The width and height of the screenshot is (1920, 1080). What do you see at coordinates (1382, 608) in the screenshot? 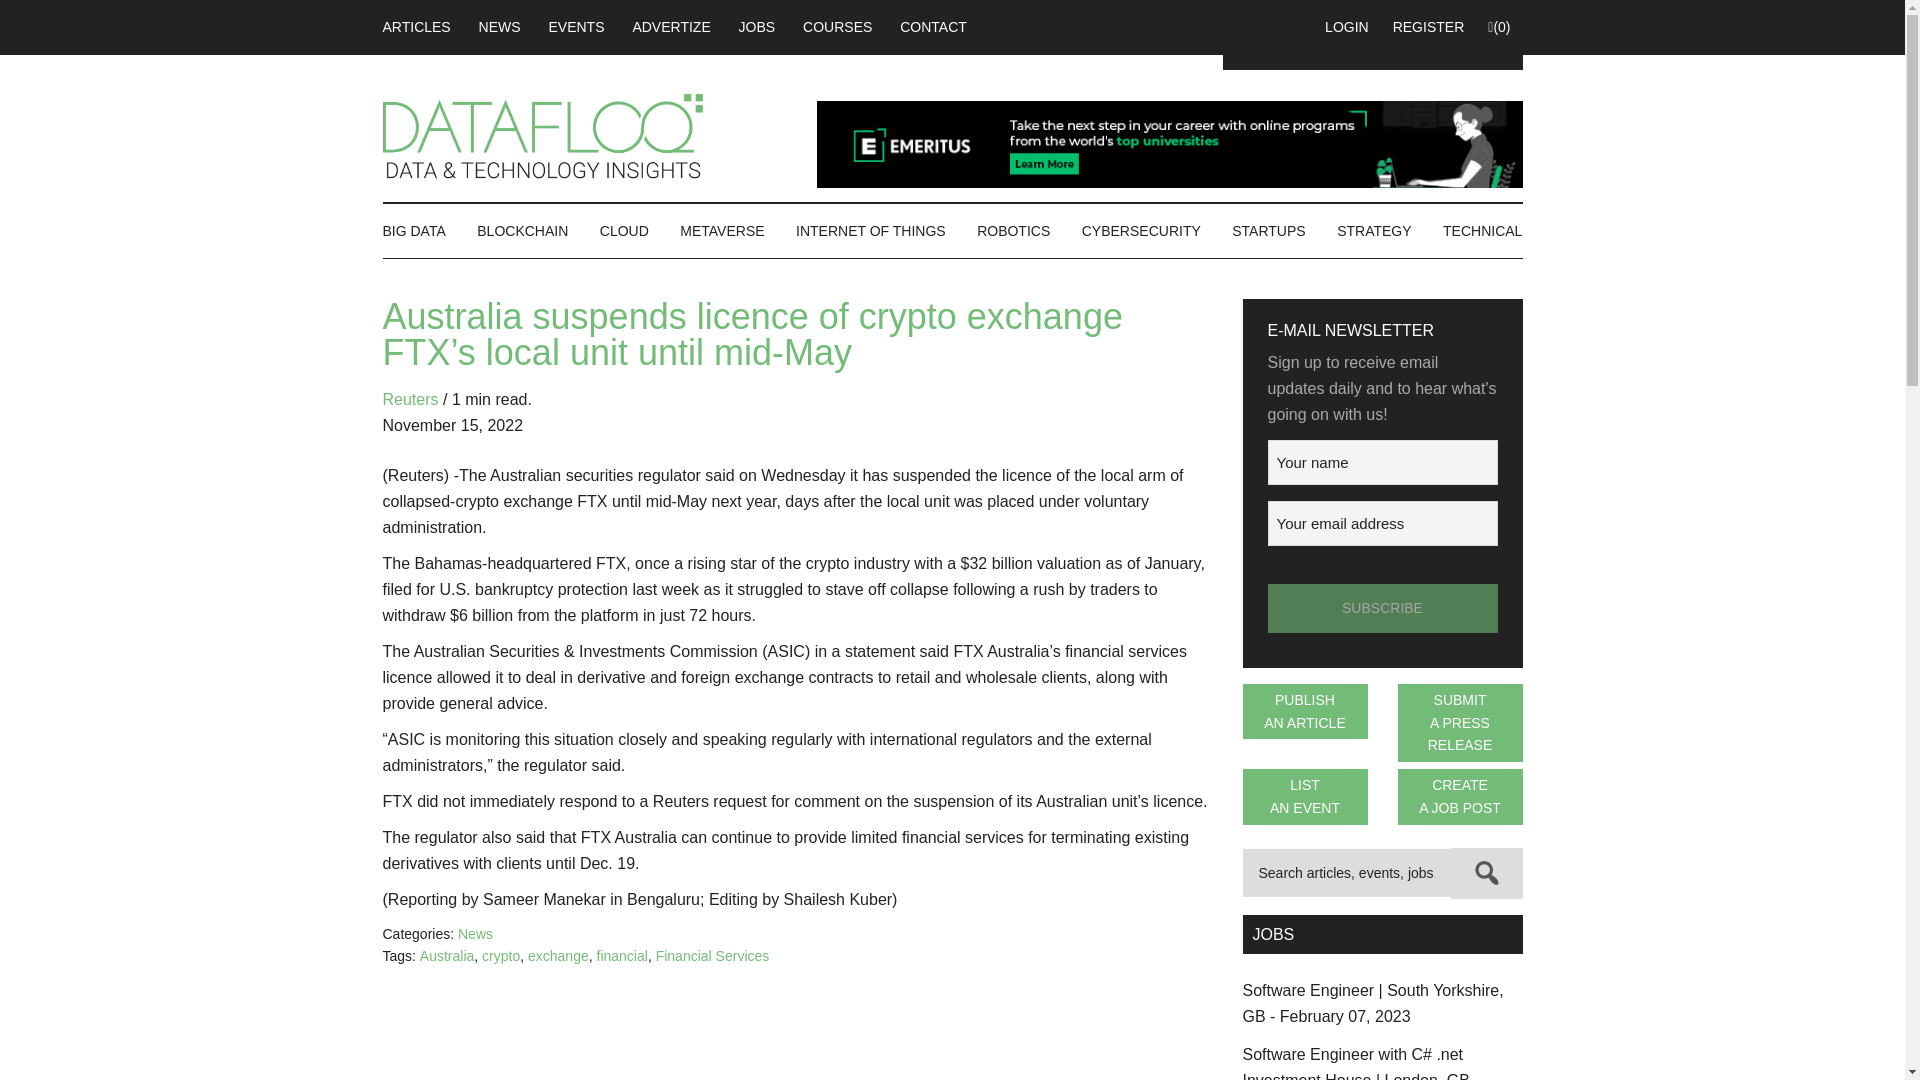
I see `Subscribe` at bounding box center [1382, 608].